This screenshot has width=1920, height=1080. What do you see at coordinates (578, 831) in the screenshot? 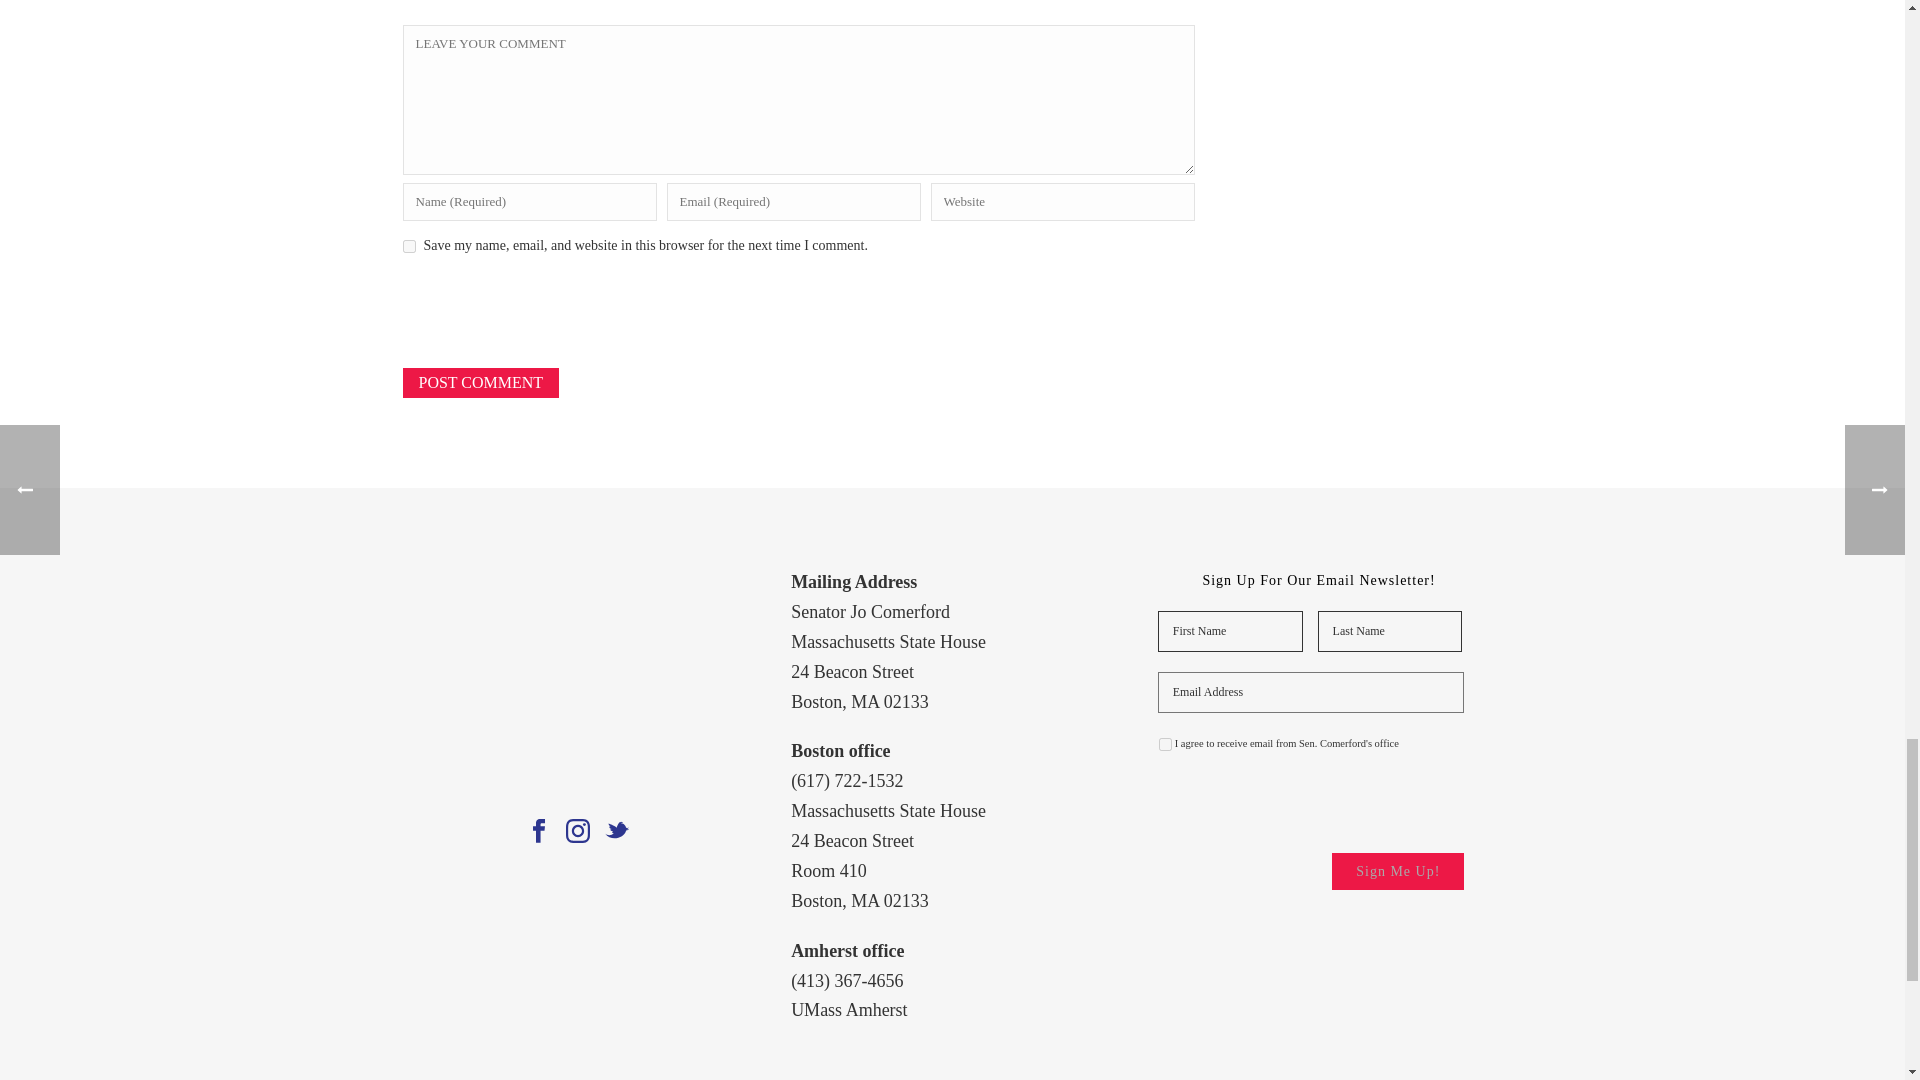
I see `Follow Jo on instagram` at bounding box center [578, 831].